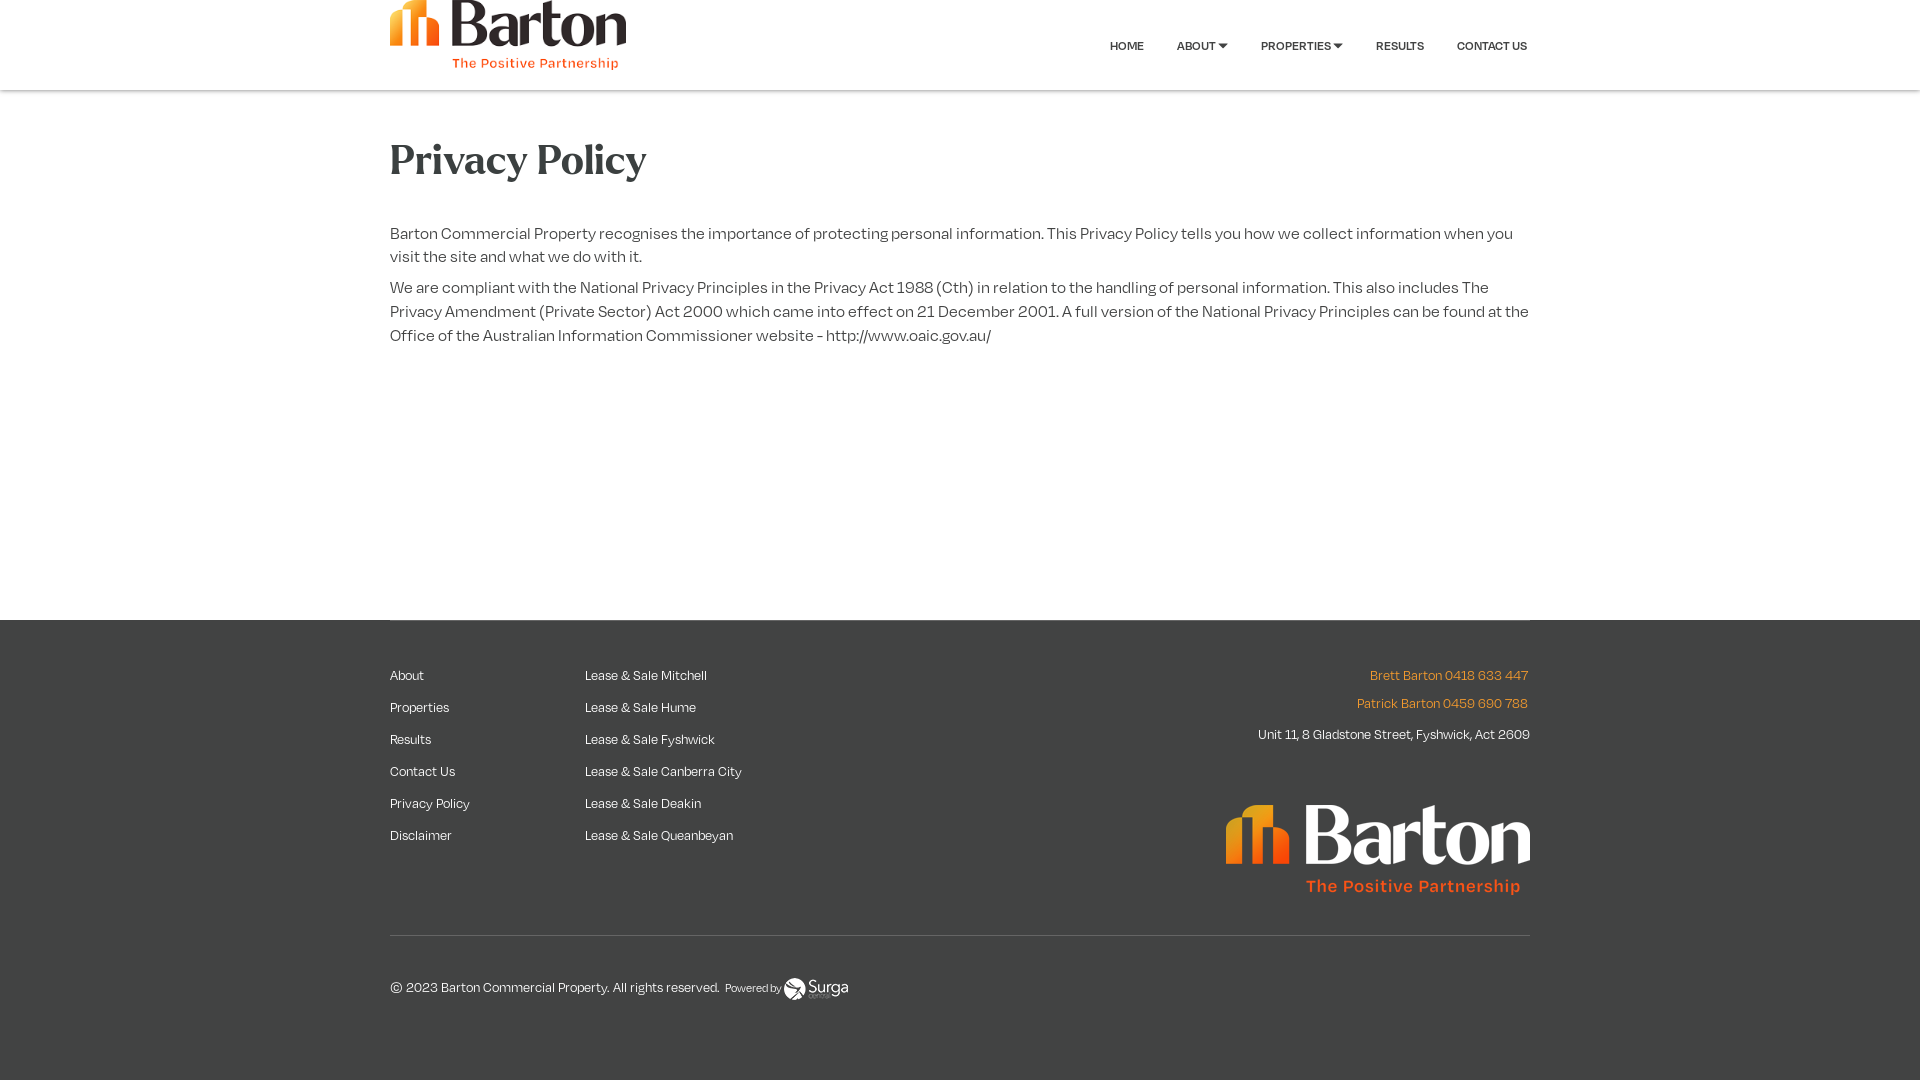 The height and width of the screenshot is (1080, 1920). I want to click on Properties, so click(420, 707).